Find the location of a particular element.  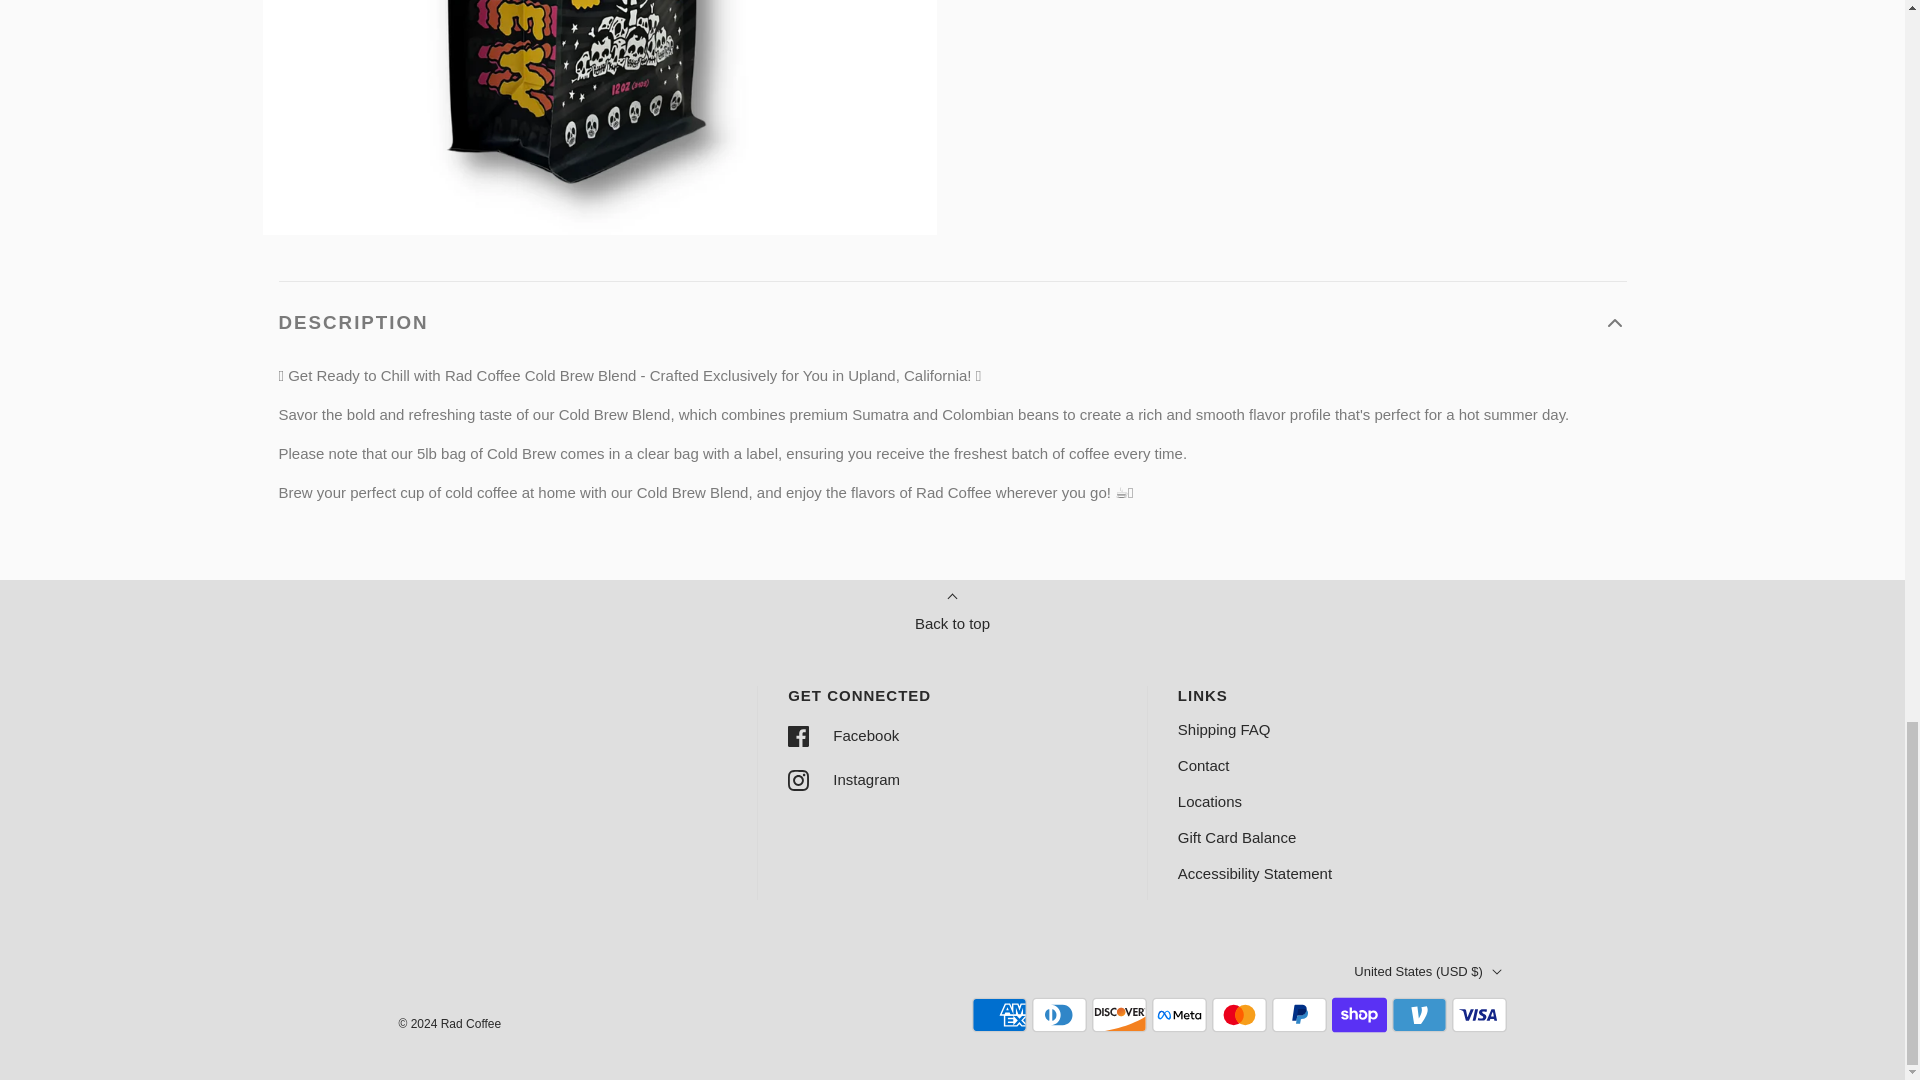

Facebook icon is located at coordinates (798, 736).